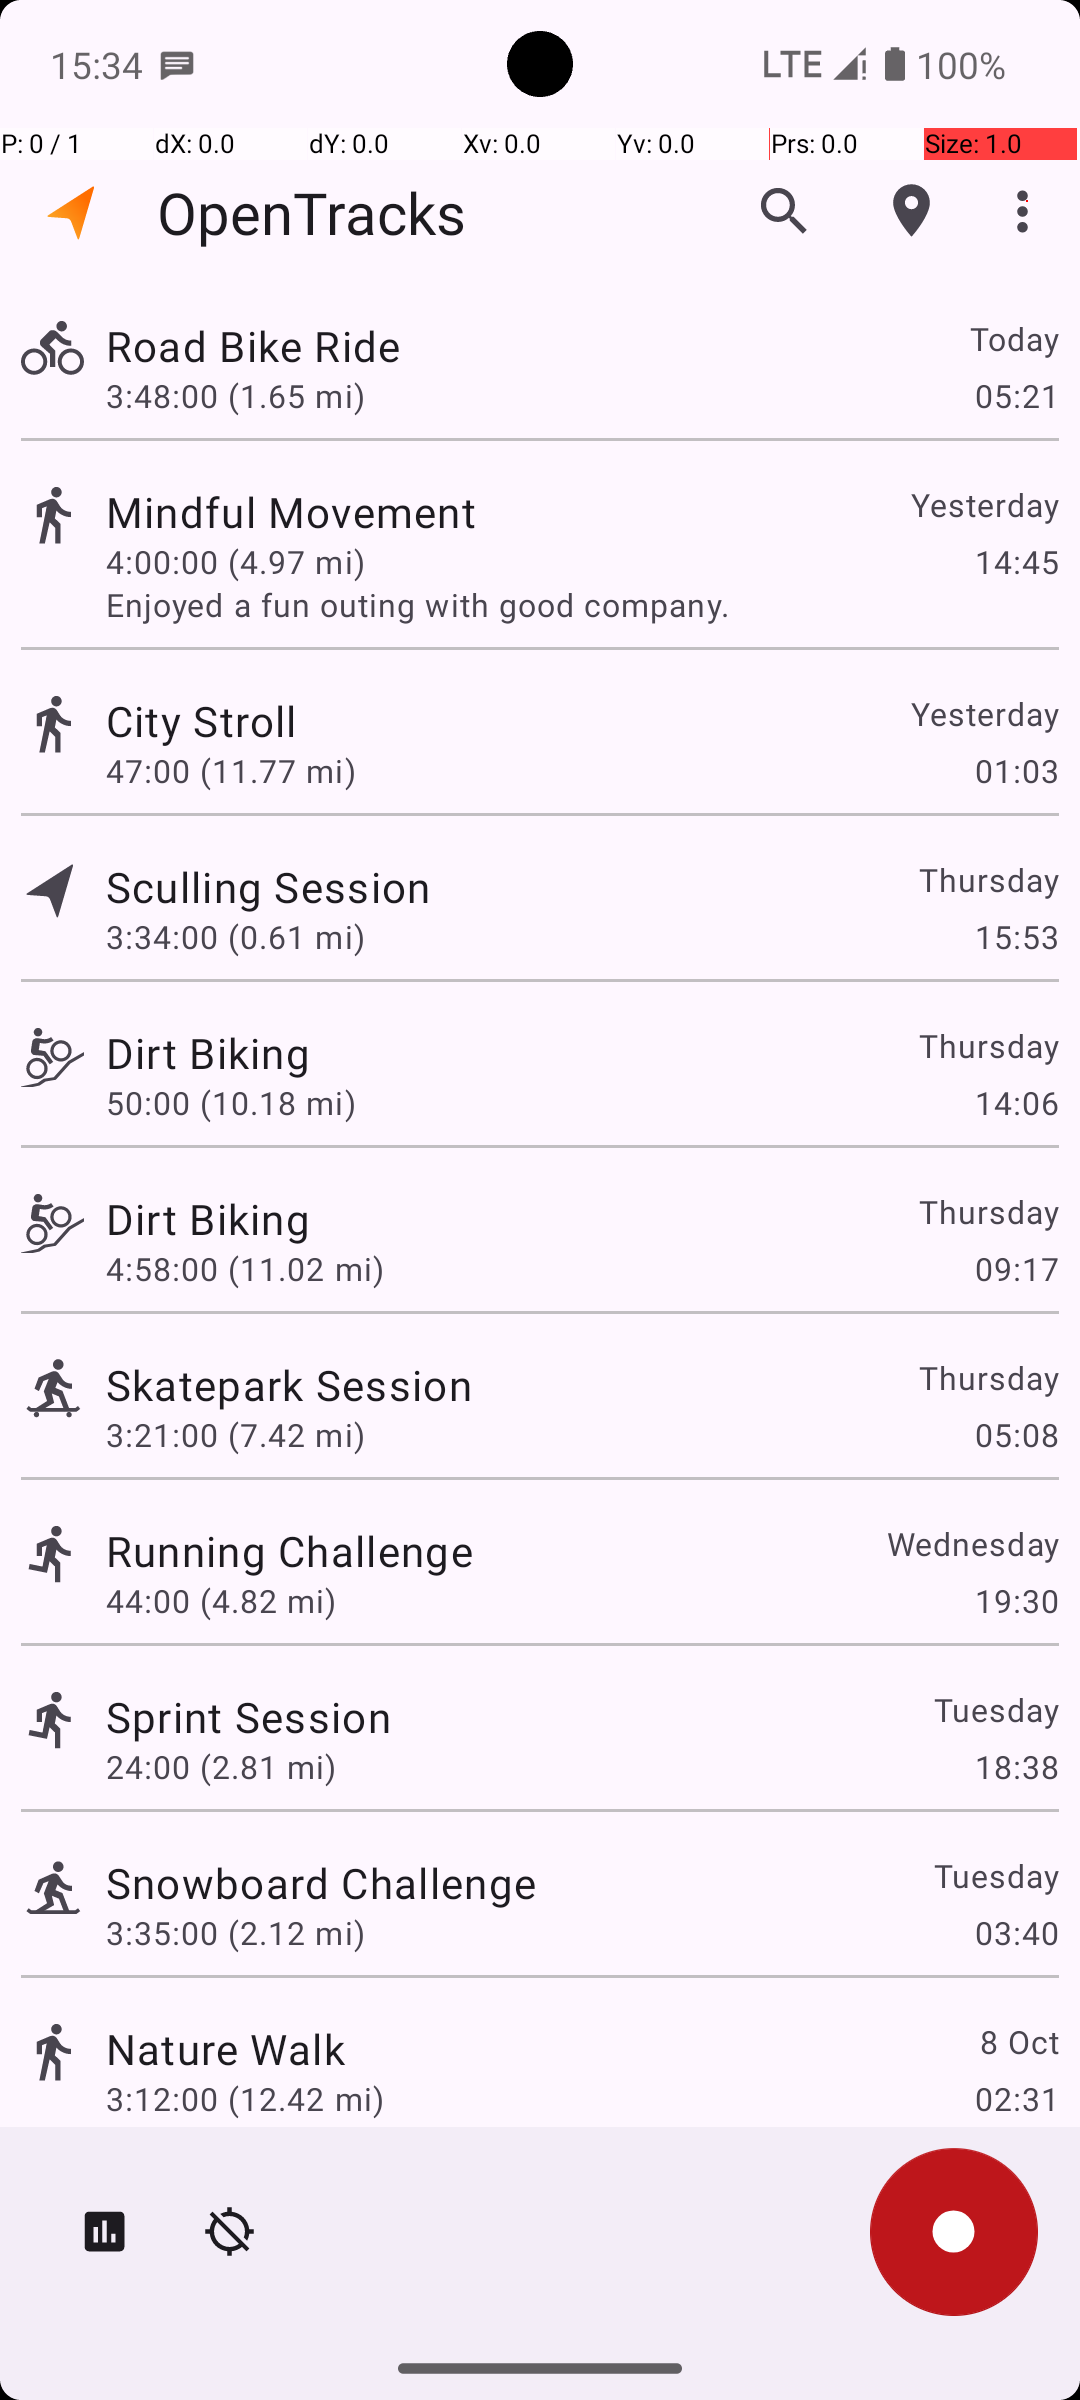 Image resolution: width=1080 pixels, height=2400 pixels. Describe the element at coordinates (268, 886) in the screenshot. I see `Sculling Session` at that location.